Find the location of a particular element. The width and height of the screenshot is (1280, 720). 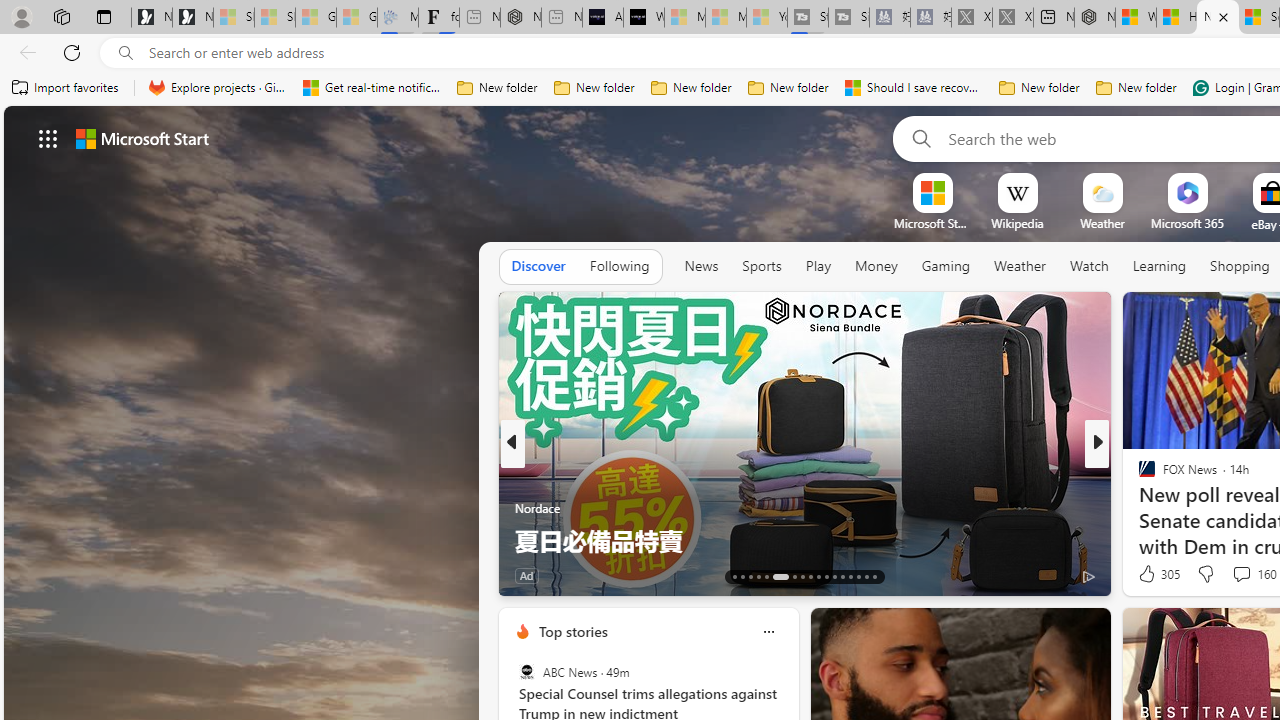

98 Like is located at coordinates (1149, 574).